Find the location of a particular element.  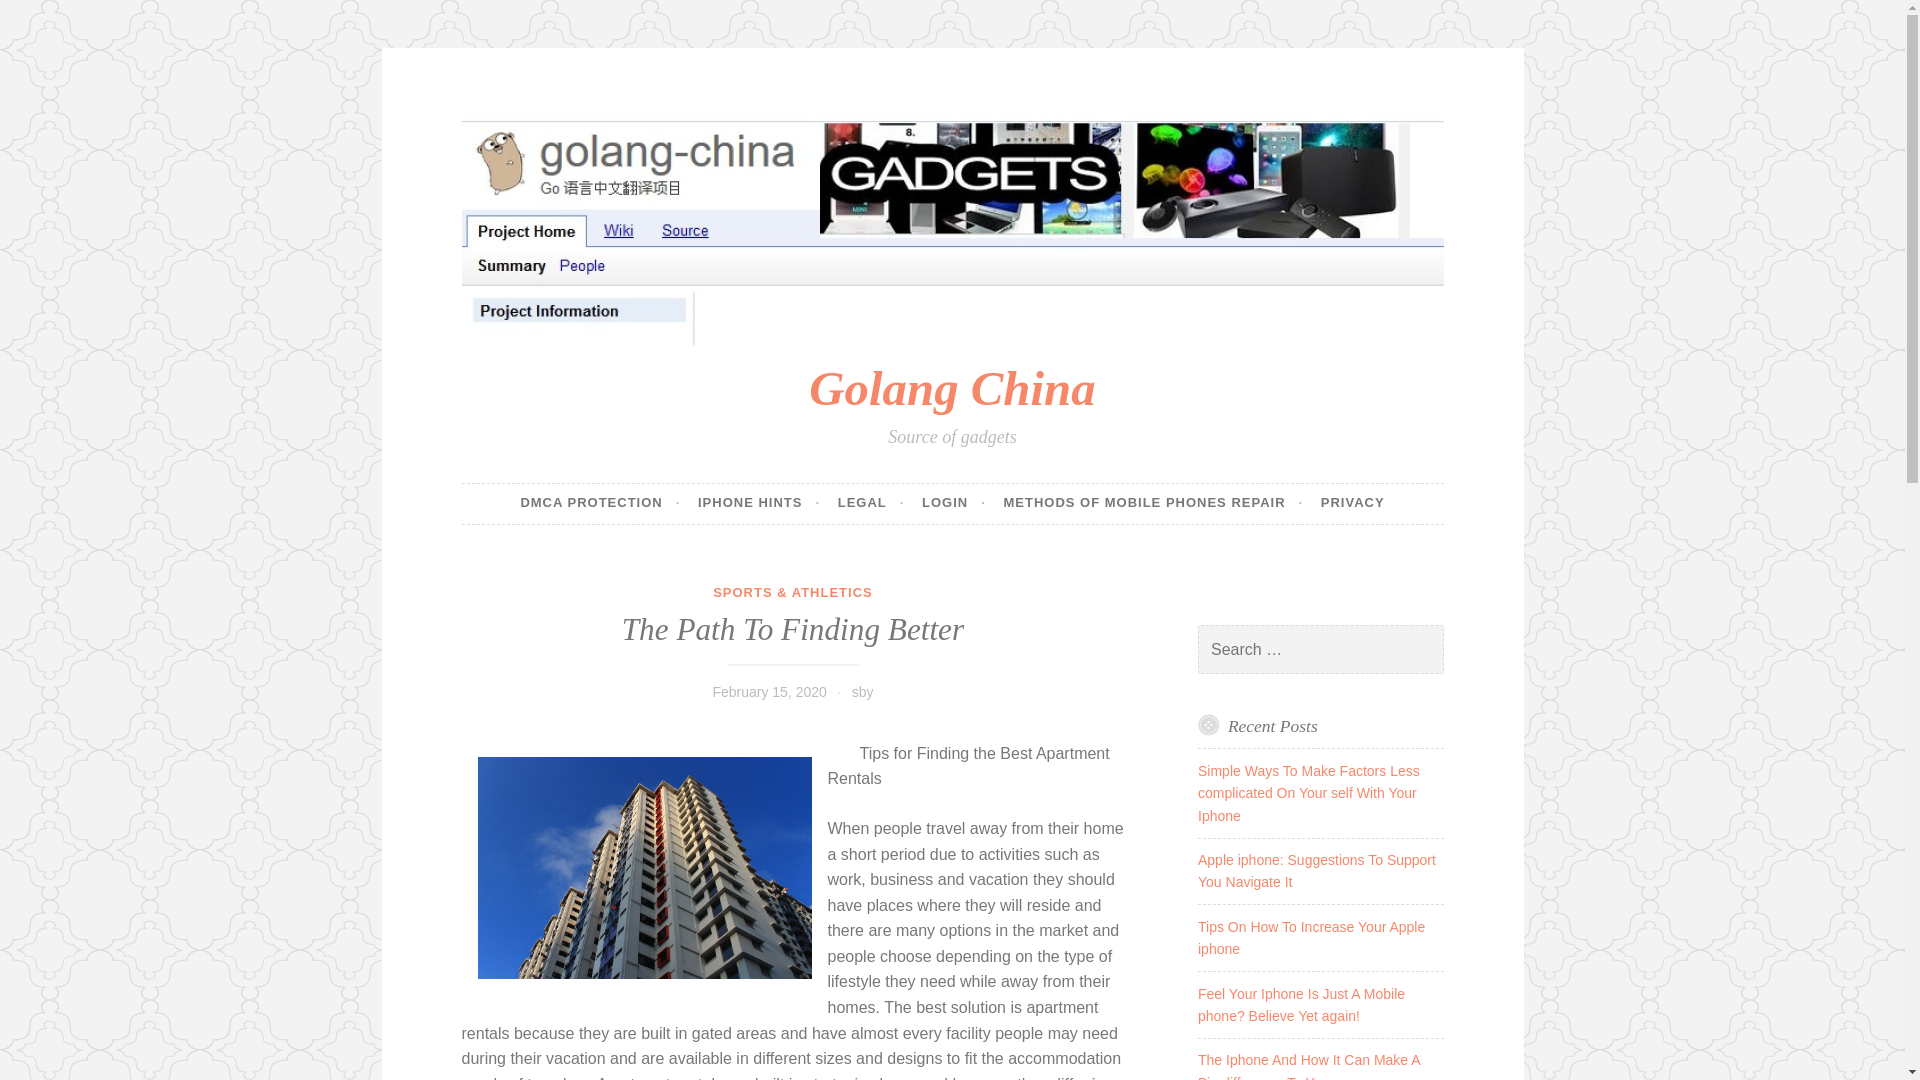

Search is located at coordinates (44, 18).